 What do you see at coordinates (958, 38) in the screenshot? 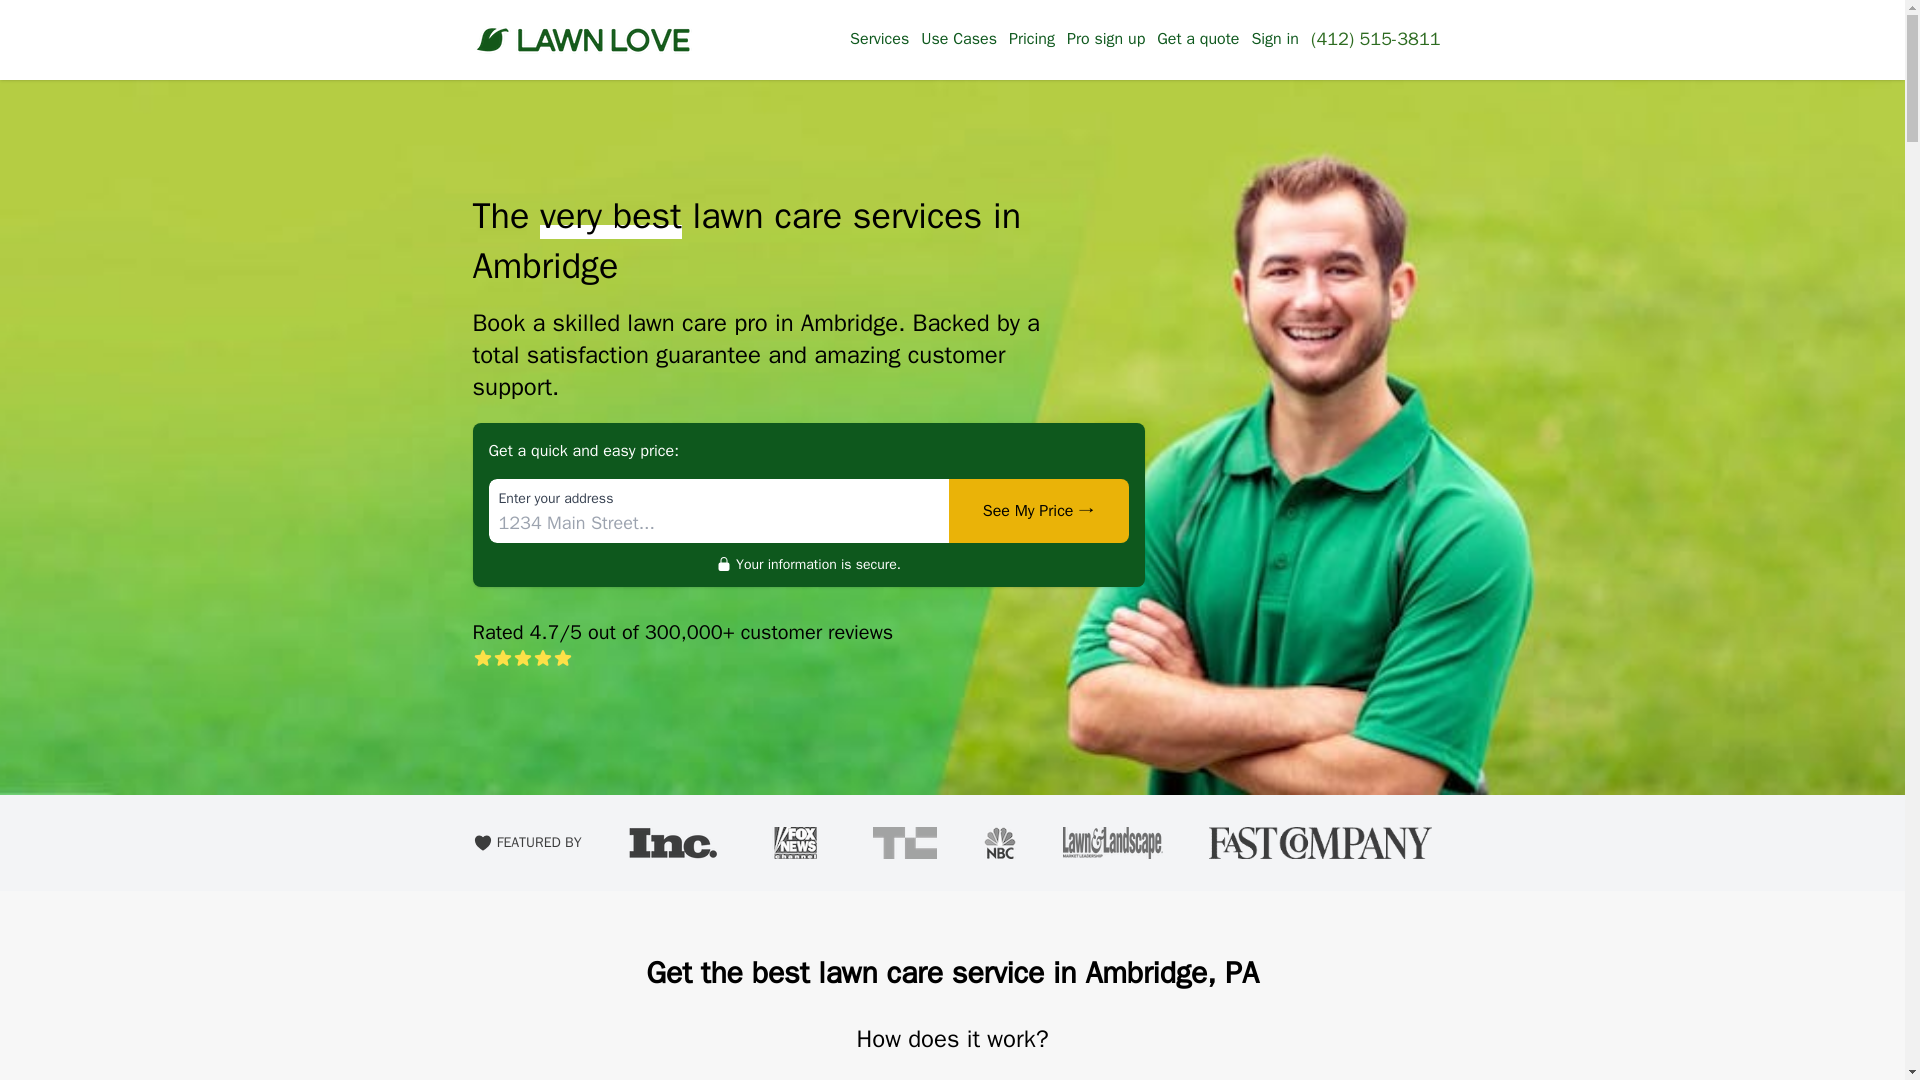
I see `Use Cases` at bounding box center [958, 38].